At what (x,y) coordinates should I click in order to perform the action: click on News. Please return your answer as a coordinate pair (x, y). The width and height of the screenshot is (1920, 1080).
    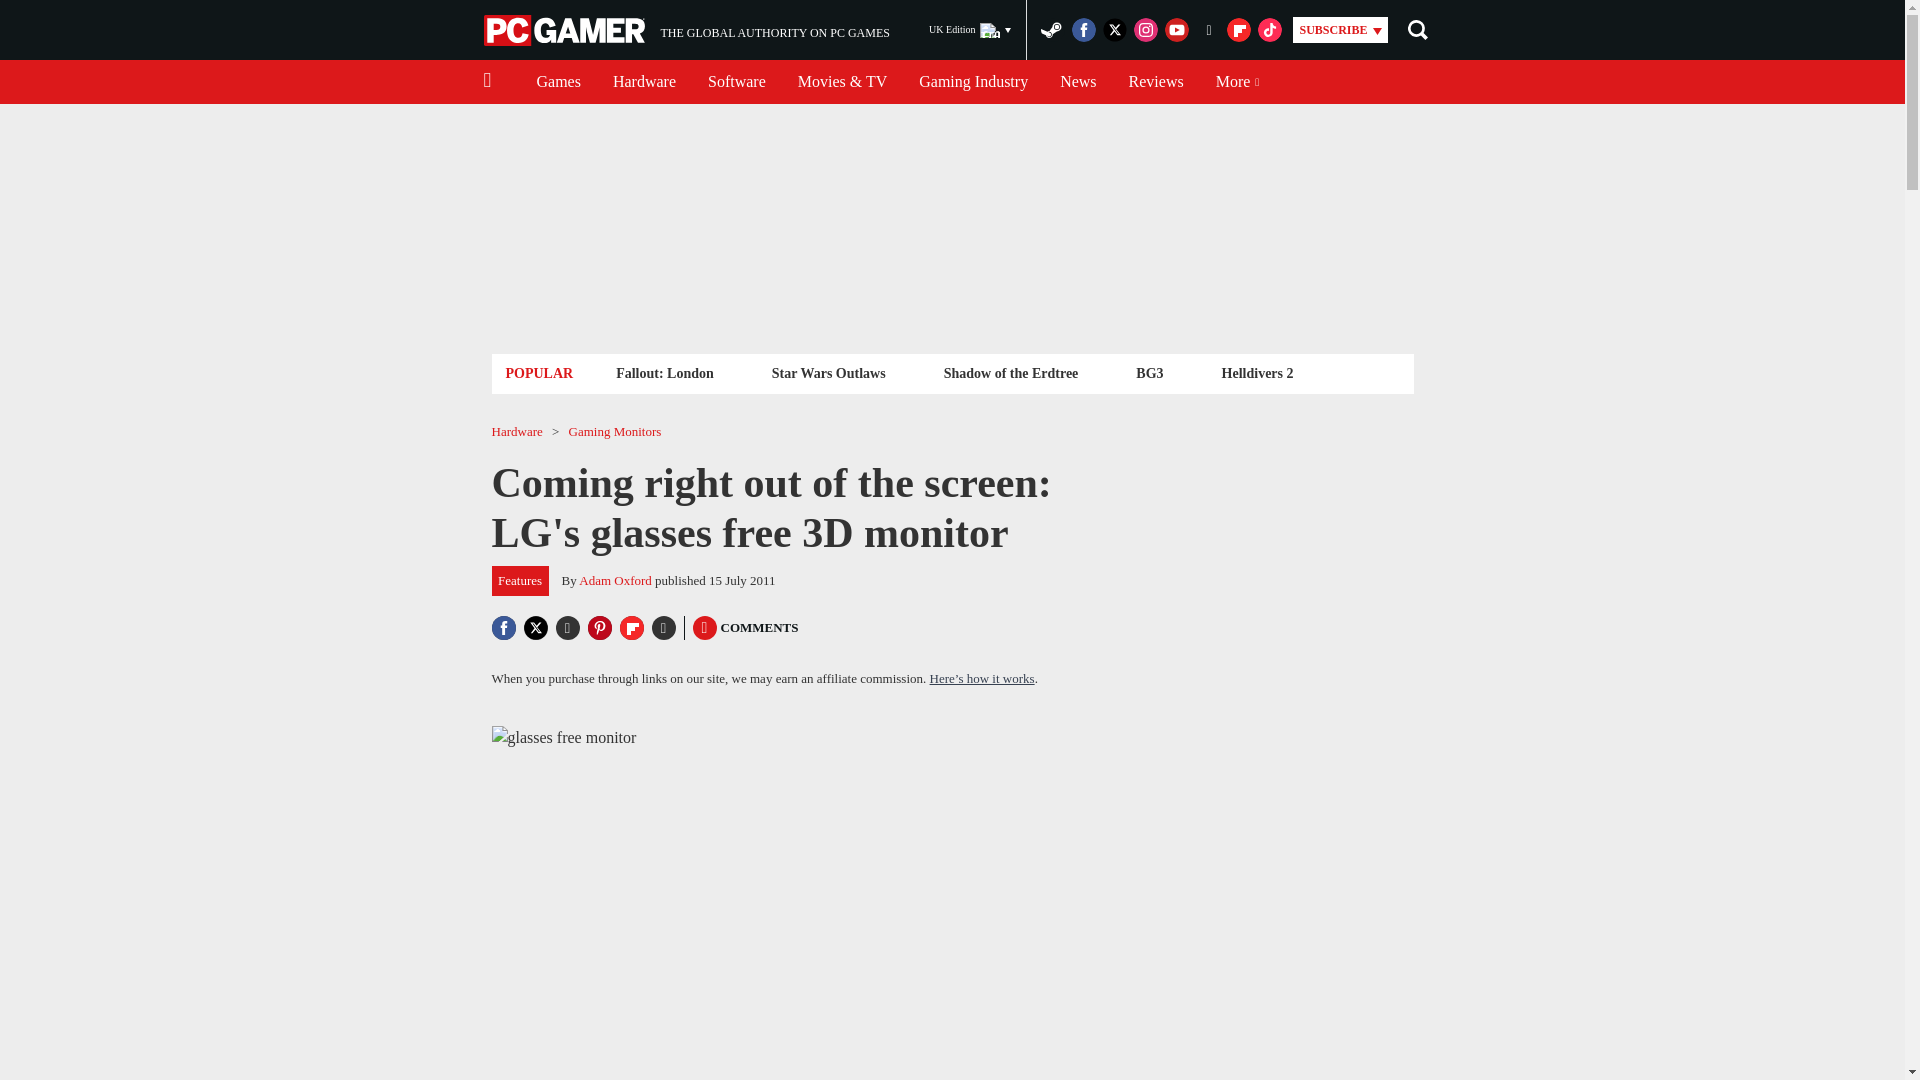
    Looking at the image, I should click on (1078, 82).